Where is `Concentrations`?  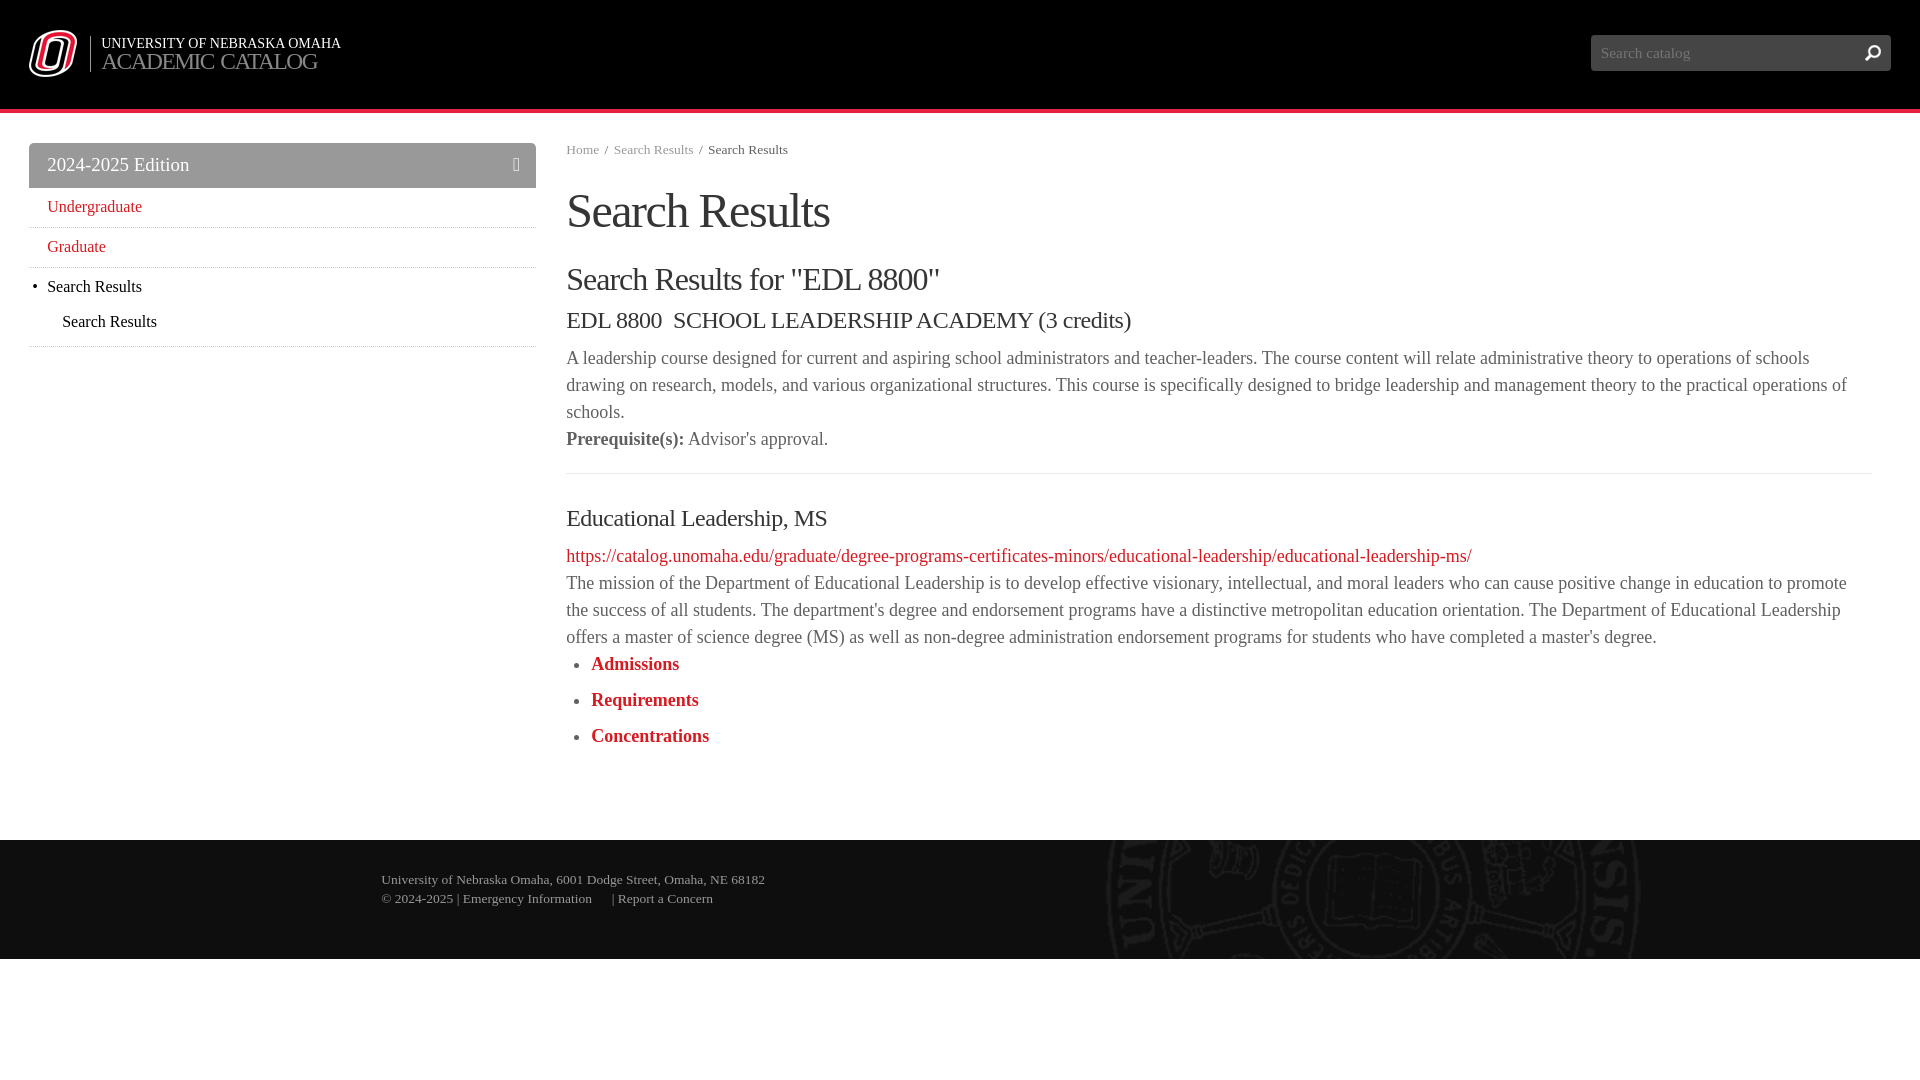
Concentrations is located at coordinates (650, 736).